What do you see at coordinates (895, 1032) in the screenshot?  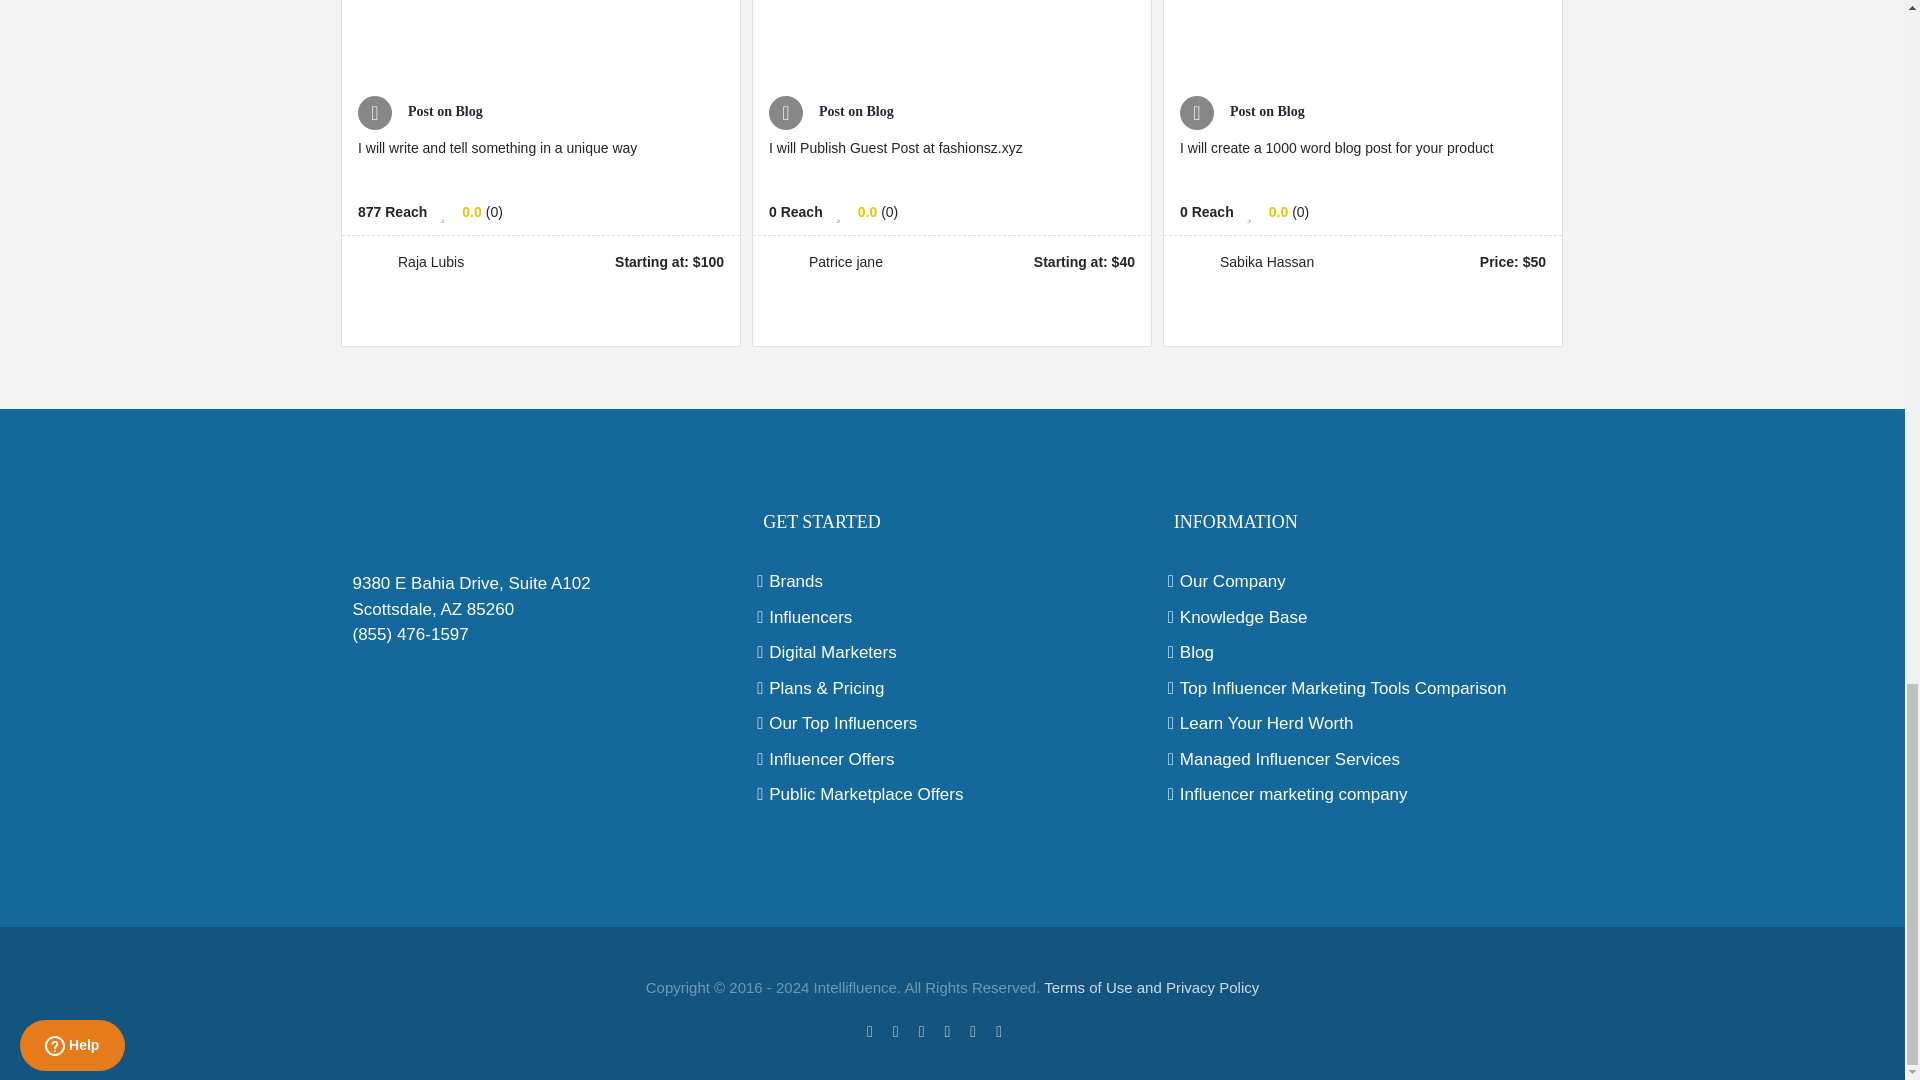 I see `Twitter` at bounding box center [895, 1032].